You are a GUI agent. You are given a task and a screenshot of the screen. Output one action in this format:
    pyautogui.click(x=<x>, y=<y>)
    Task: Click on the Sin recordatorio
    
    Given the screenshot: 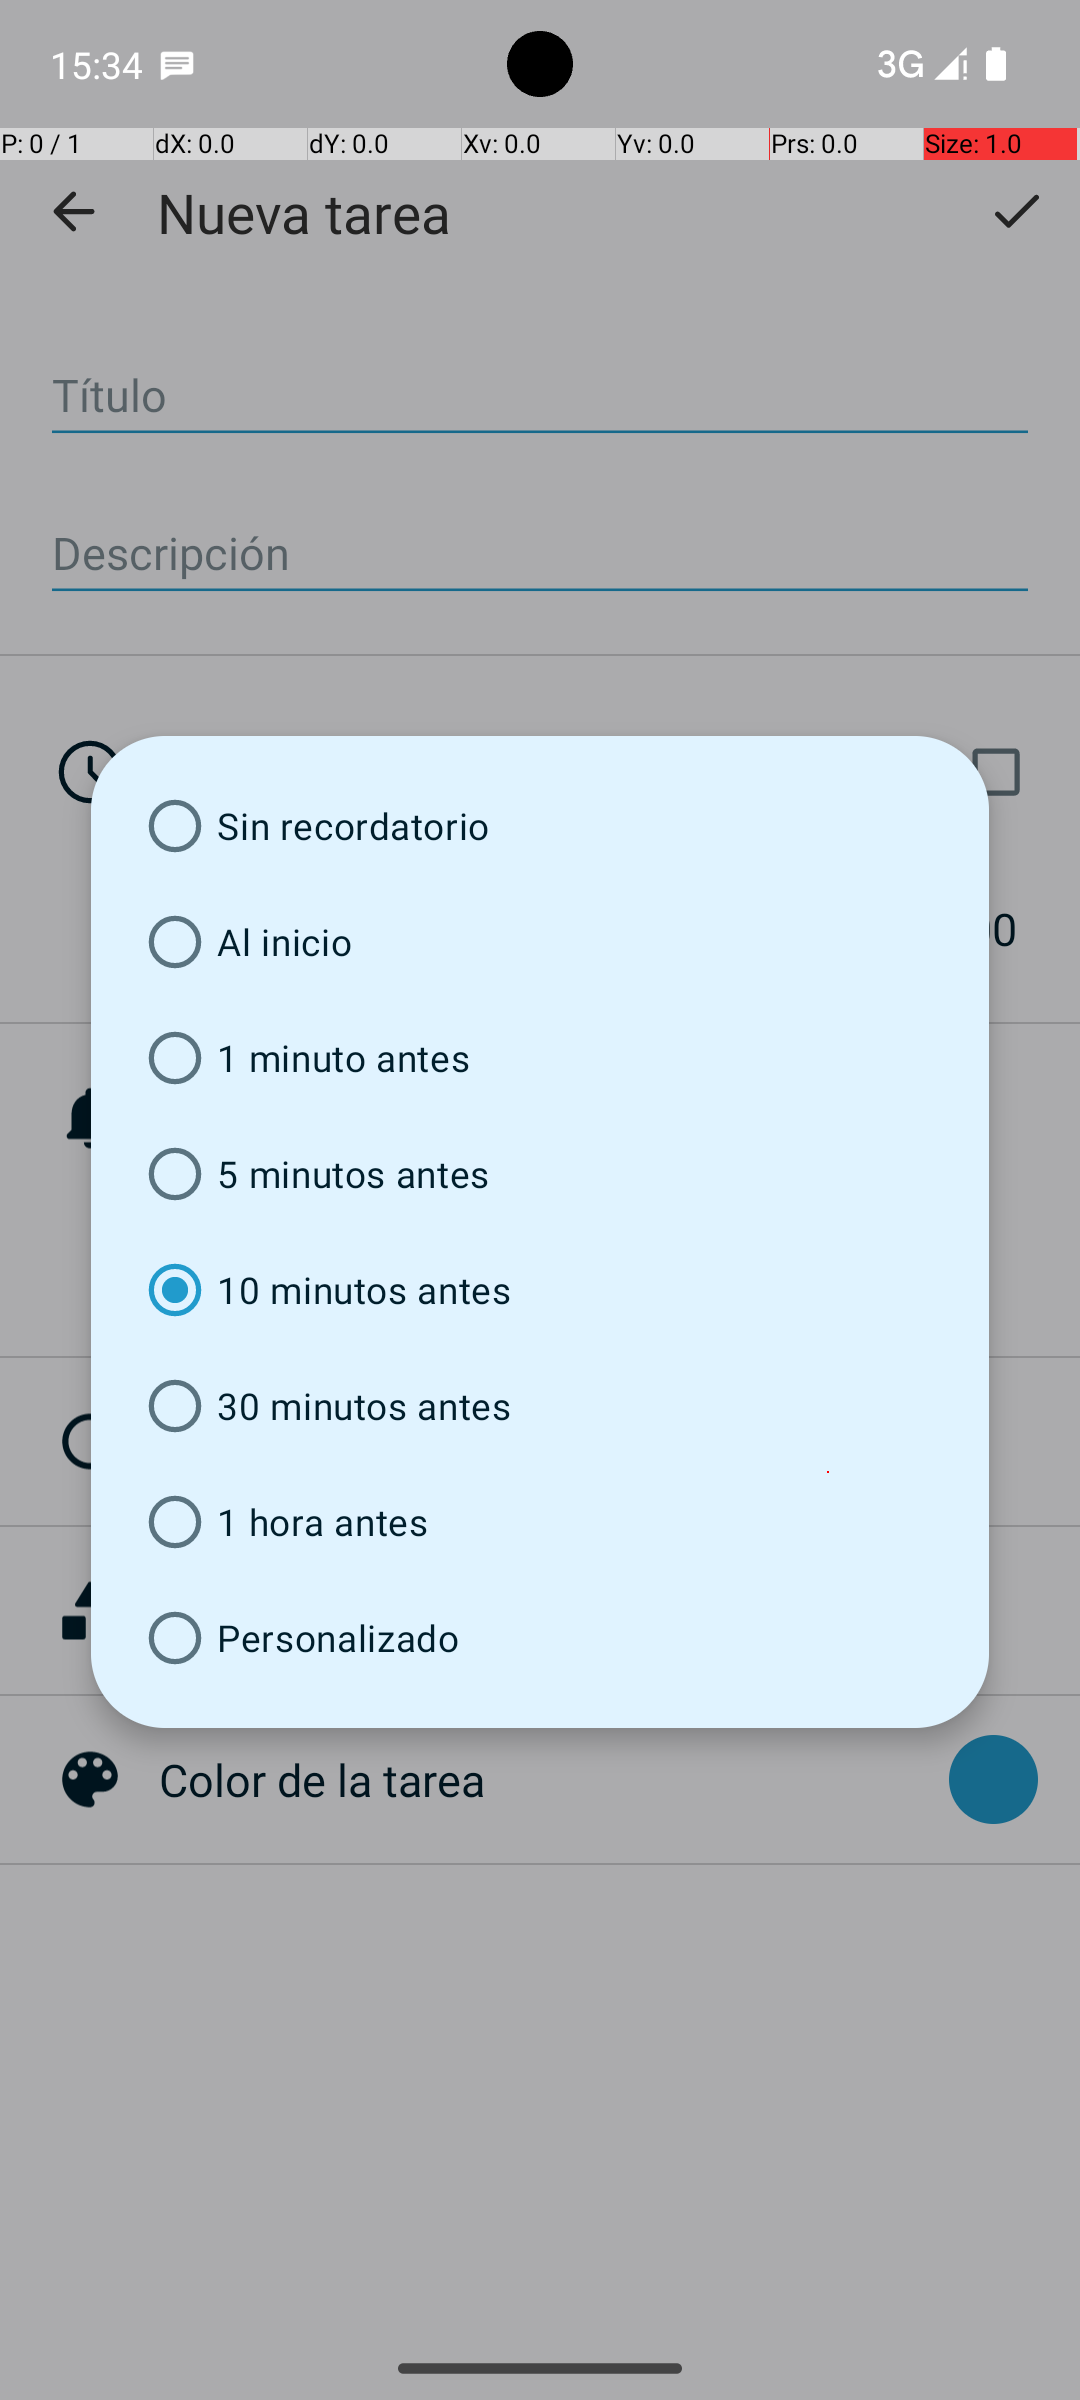 What is the action you would take?
    pyautogui.click(x=540, y=826)
    